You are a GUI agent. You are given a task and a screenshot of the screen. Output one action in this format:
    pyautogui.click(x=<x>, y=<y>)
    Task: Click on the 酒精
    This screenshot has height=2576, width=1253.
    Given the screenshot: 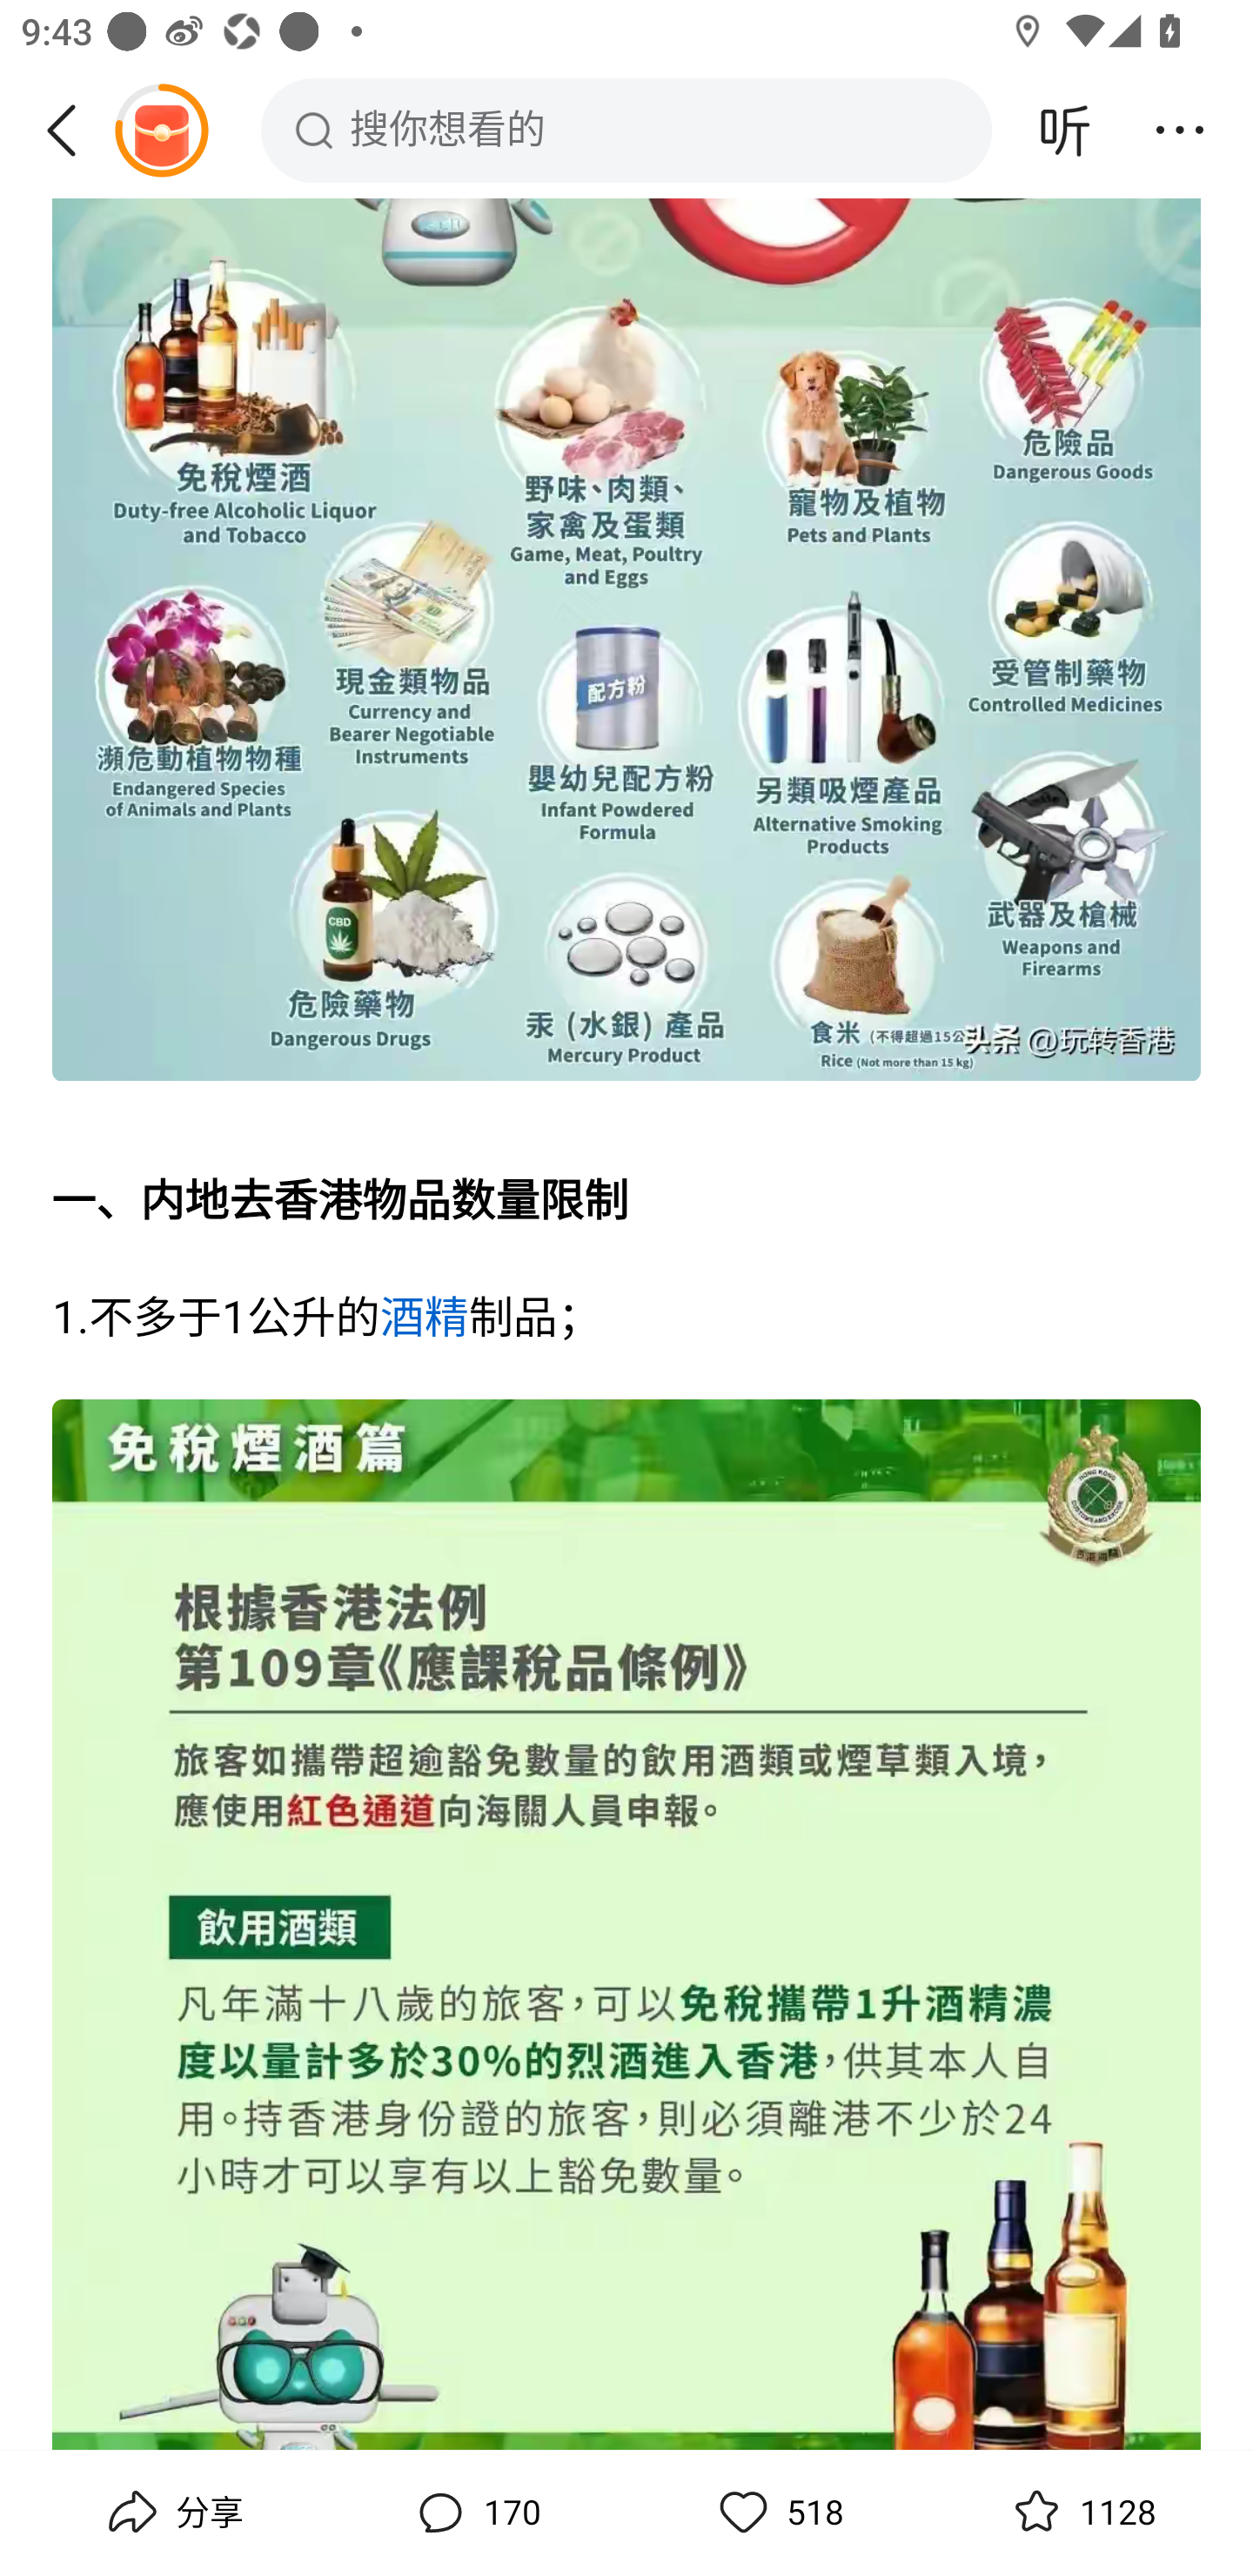 What is the action you would take?
    pyautogui.click(x=424, y=1321)
    